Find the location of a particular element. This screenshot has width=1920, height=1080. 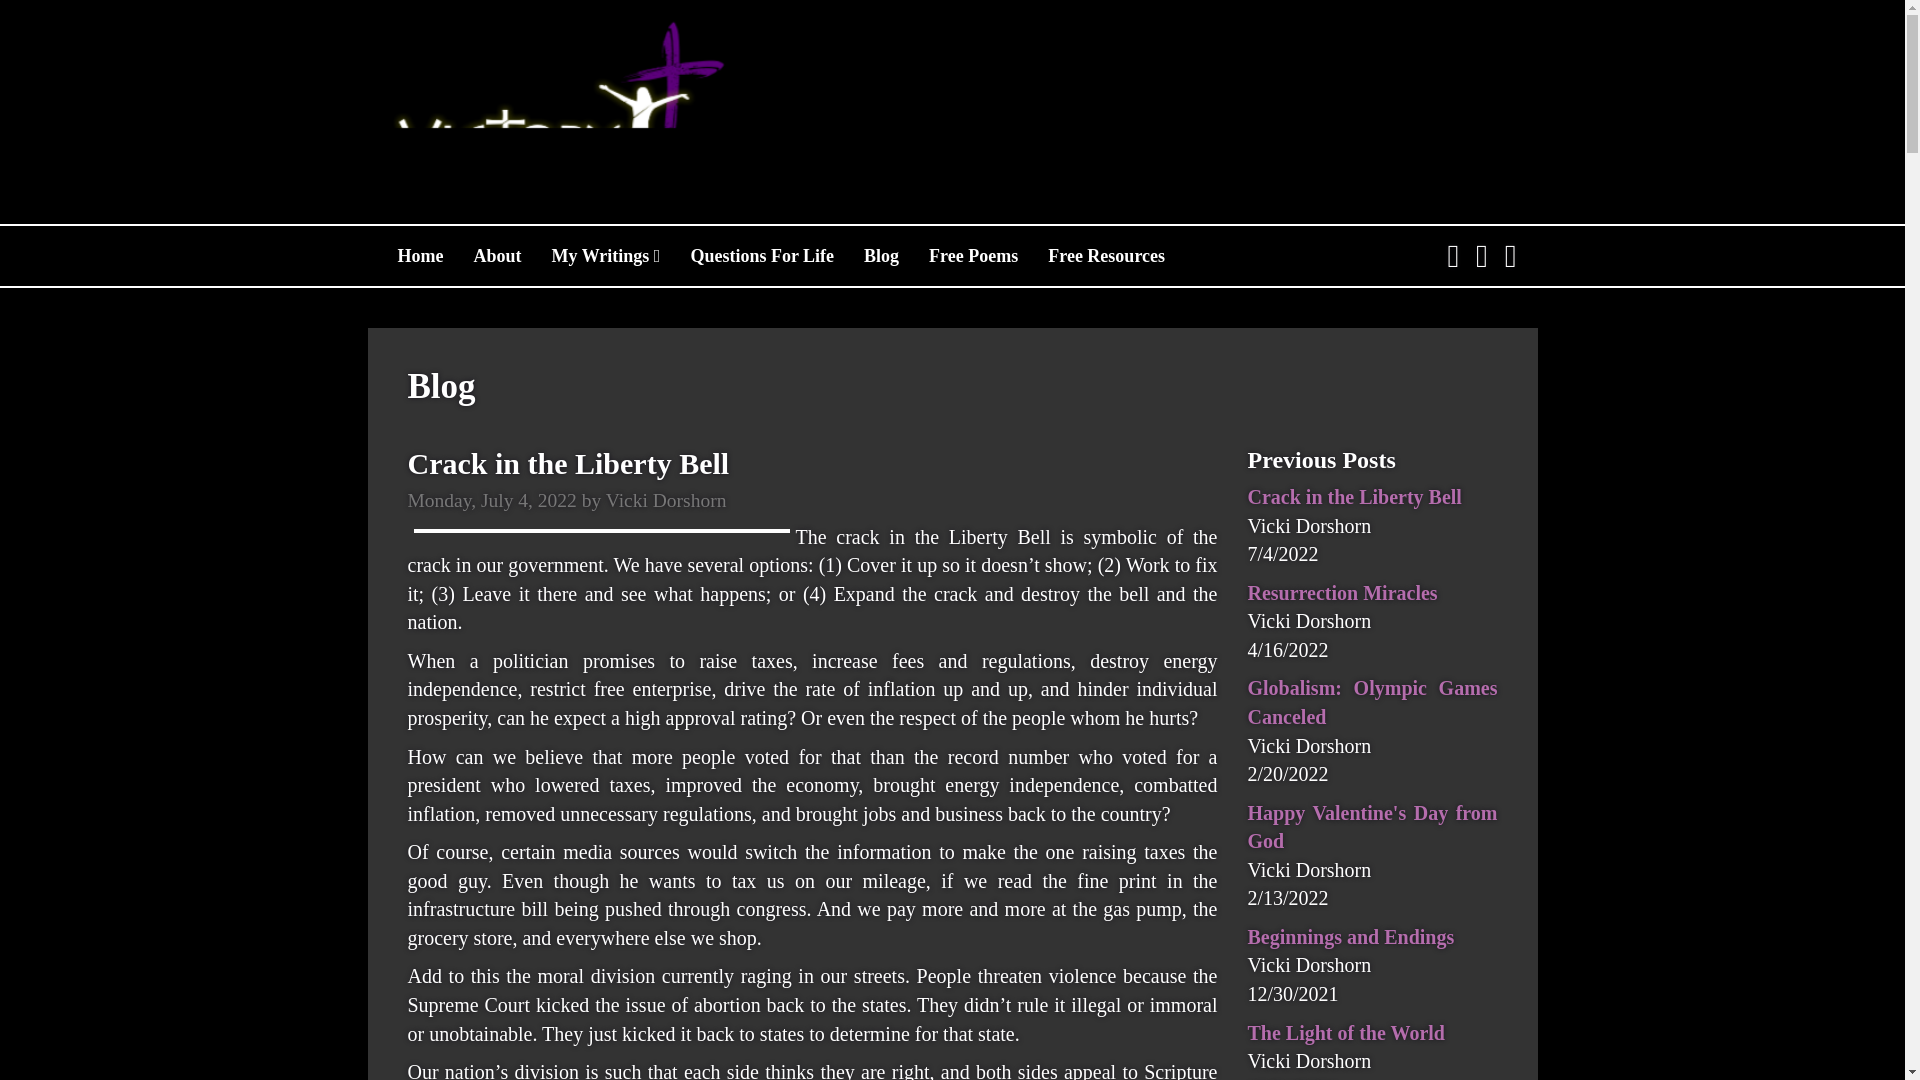

Free Resources is located at coordinates (1106, 256).